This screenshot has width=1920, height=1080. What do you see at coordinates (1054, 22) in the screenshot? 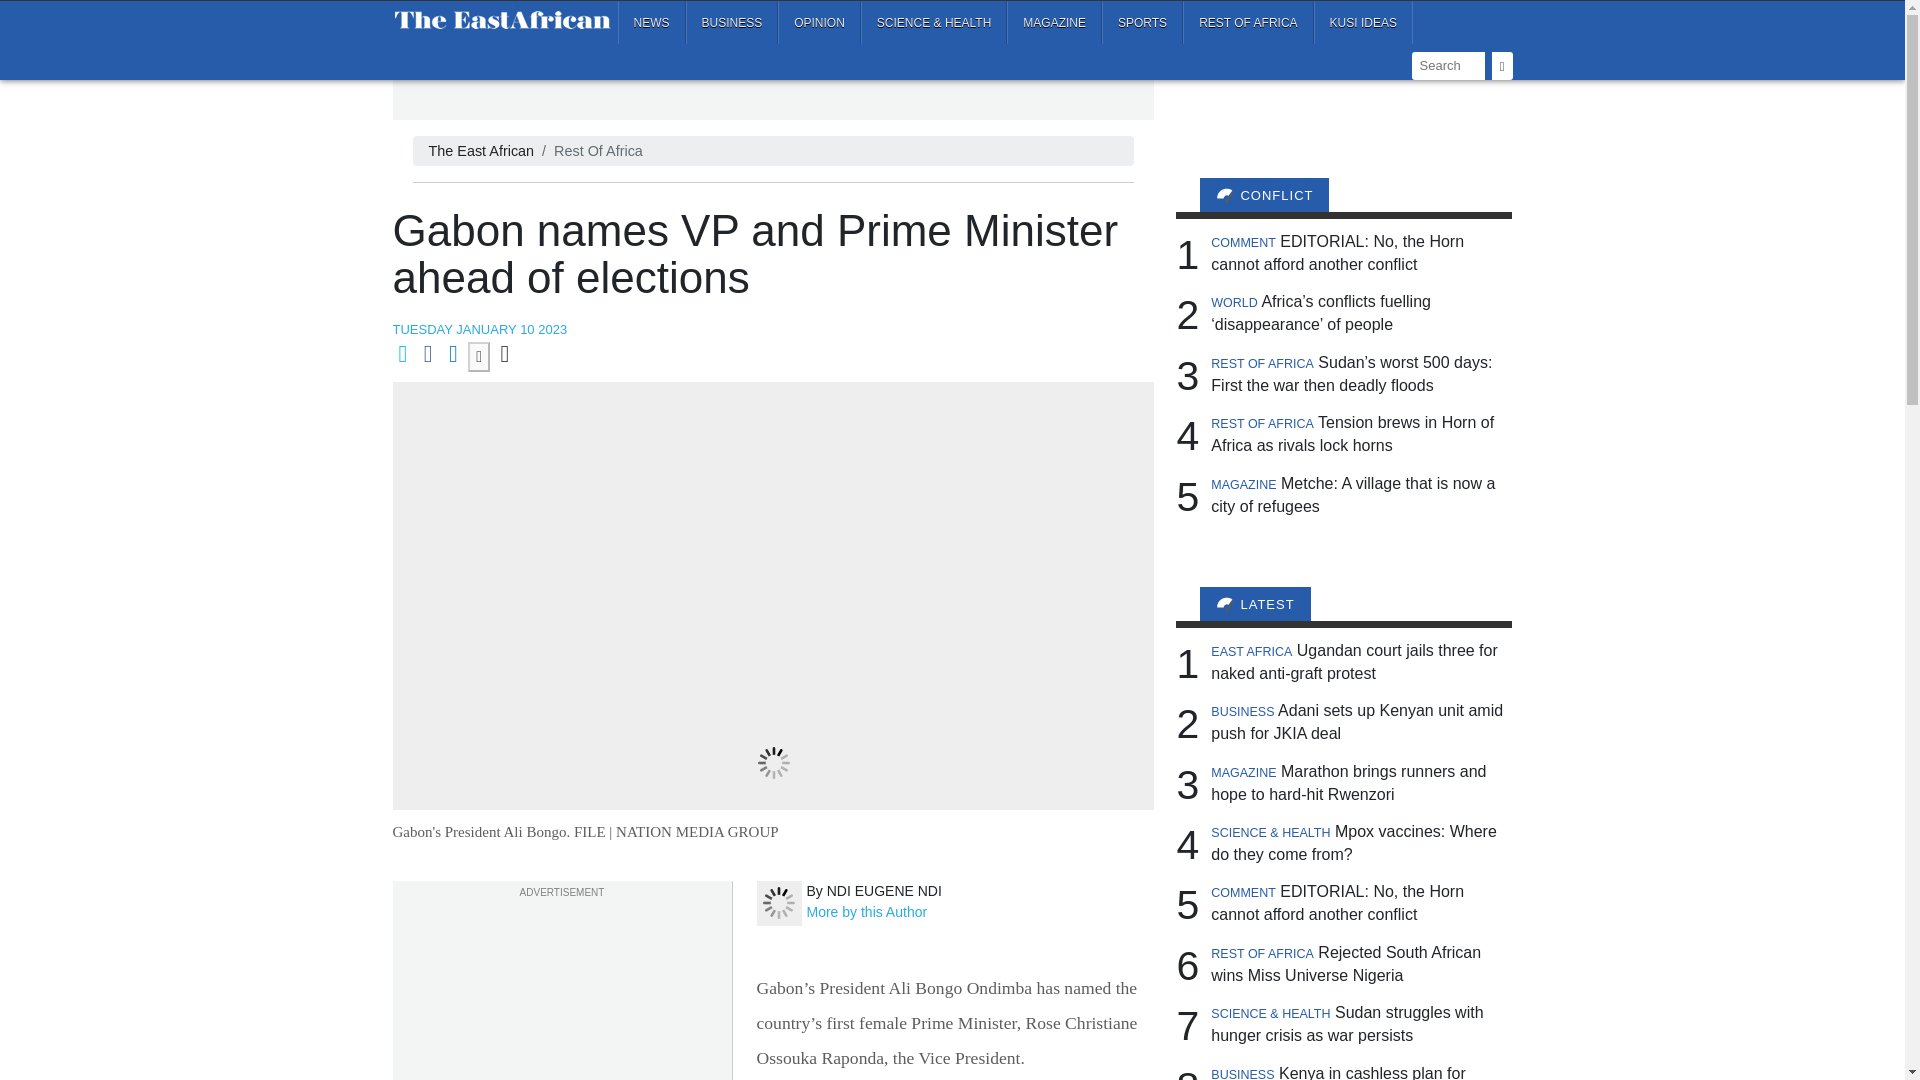
I see `MAGAZINE` at bounding box center [1054, 22].